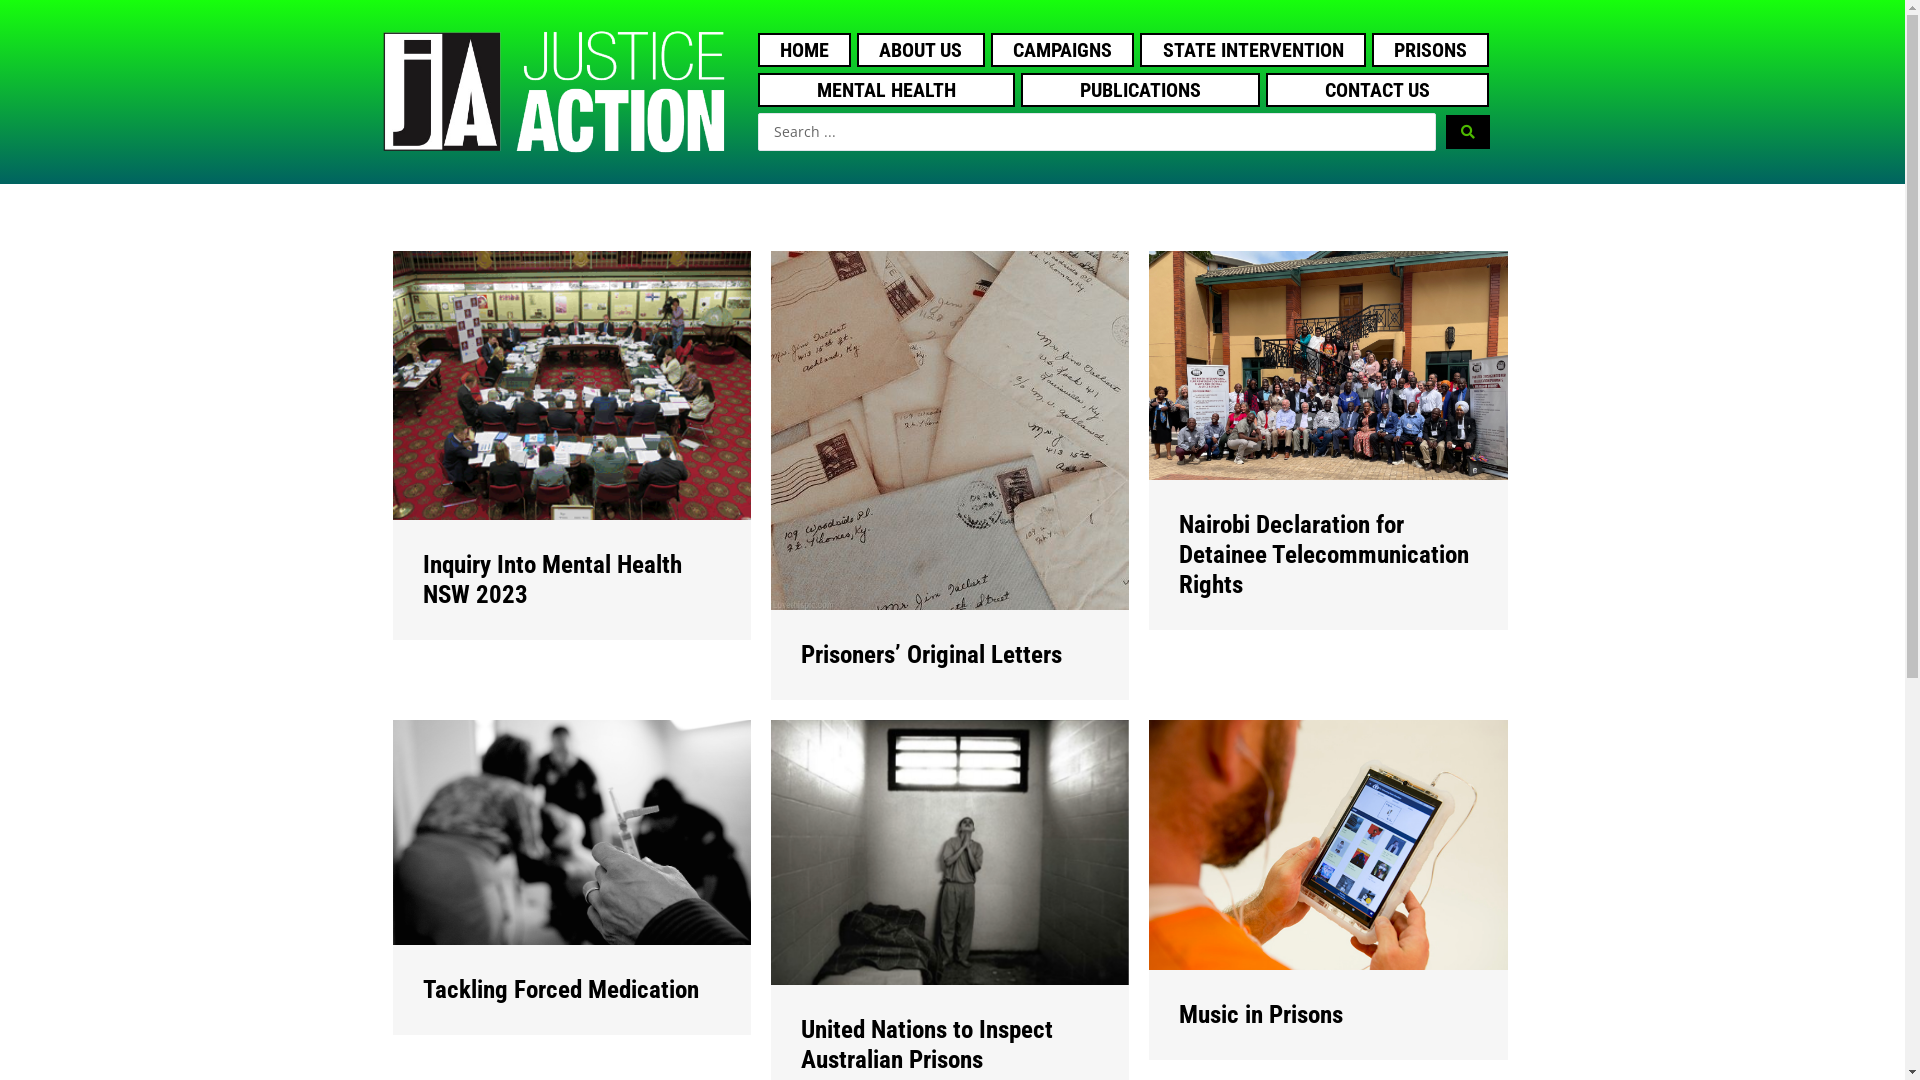 This screenshot has width=1920, height=1080. Describe the element at coordinates (1063, 50) in the screenshot. I see `CAMPAIGNS` at that location.